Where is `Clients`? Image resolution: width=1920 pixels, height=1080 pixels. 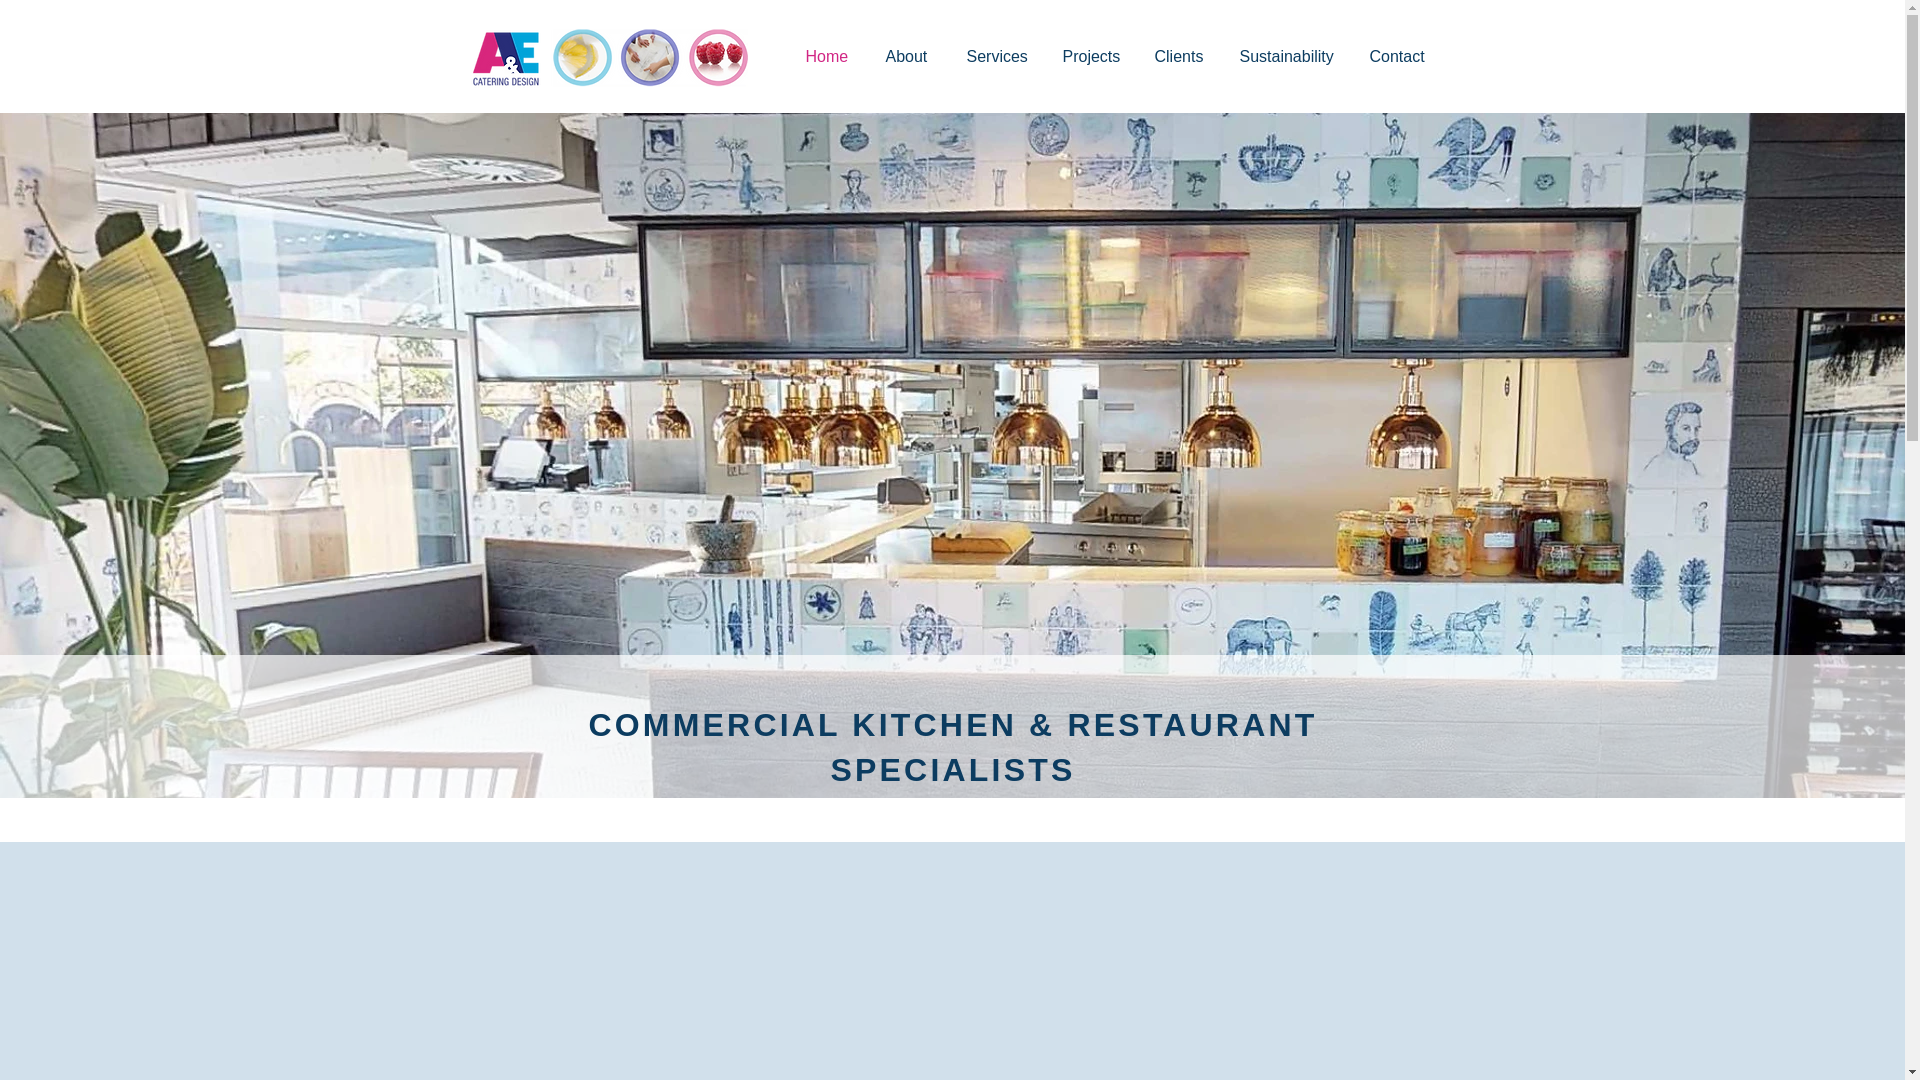
Clients is located at coordinates (1176, 56).